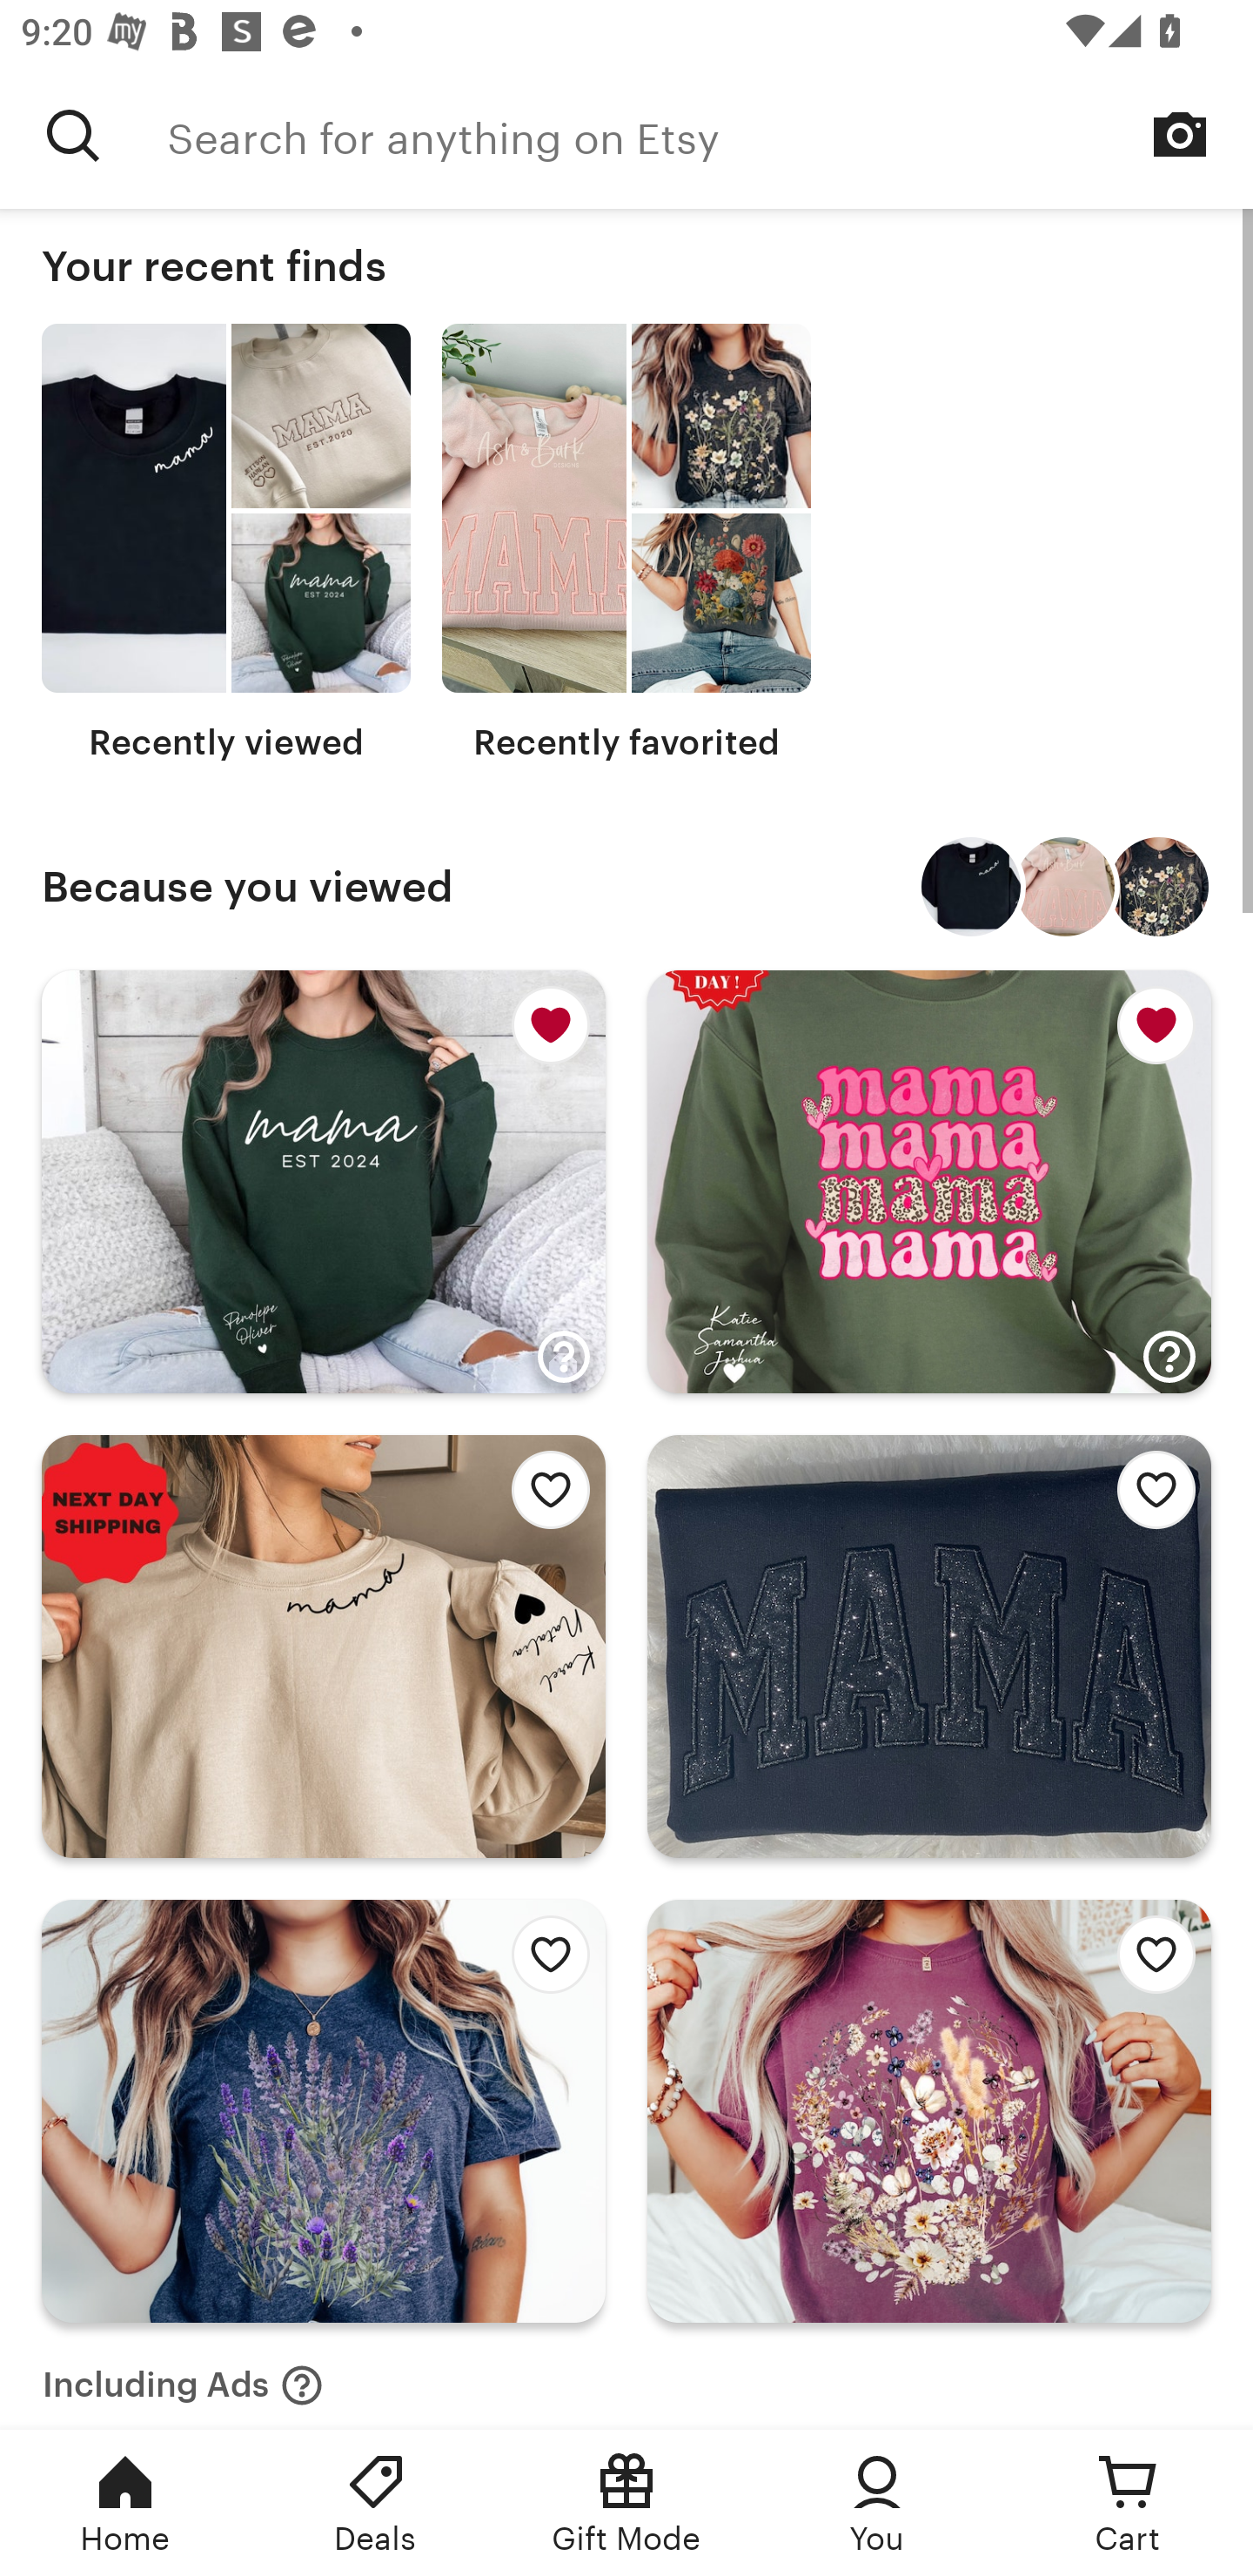  I want to click on Deals, so click(376, 2503).